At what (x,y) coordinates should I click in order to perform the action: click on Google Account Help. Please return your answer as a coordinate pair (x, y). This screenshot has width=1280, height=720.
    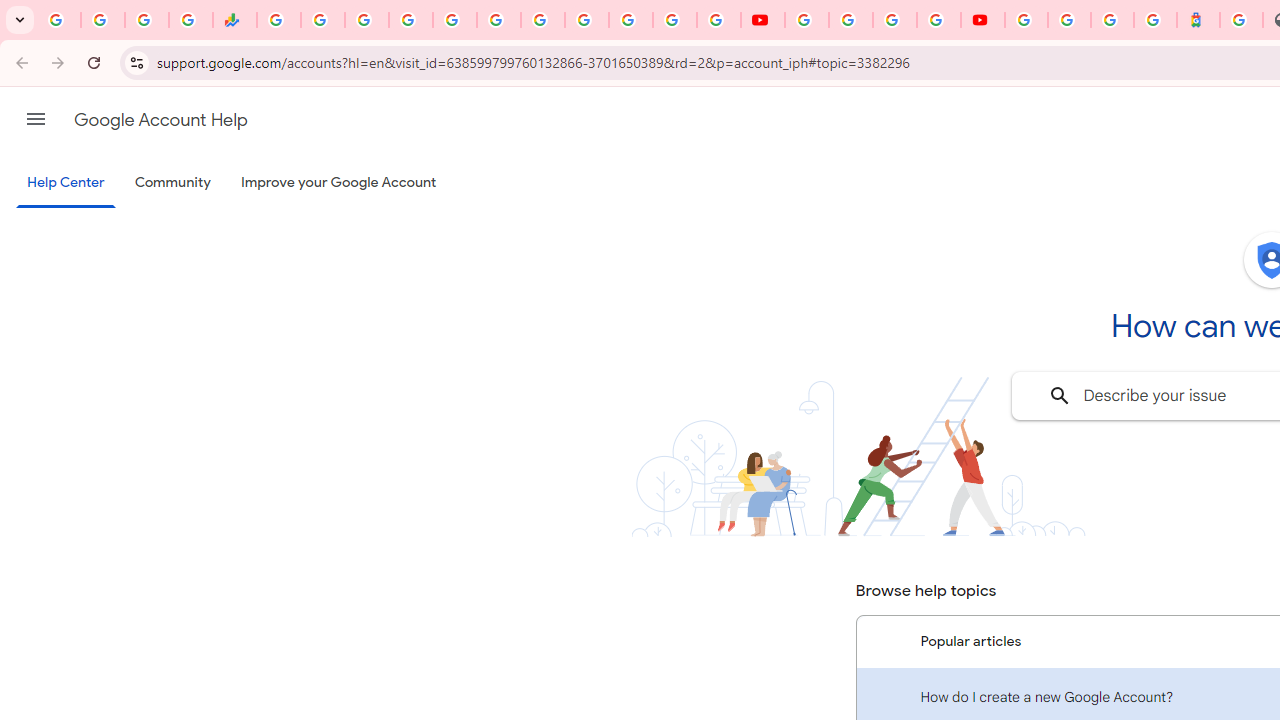
    Looking at the image, I should click on (160, 120).